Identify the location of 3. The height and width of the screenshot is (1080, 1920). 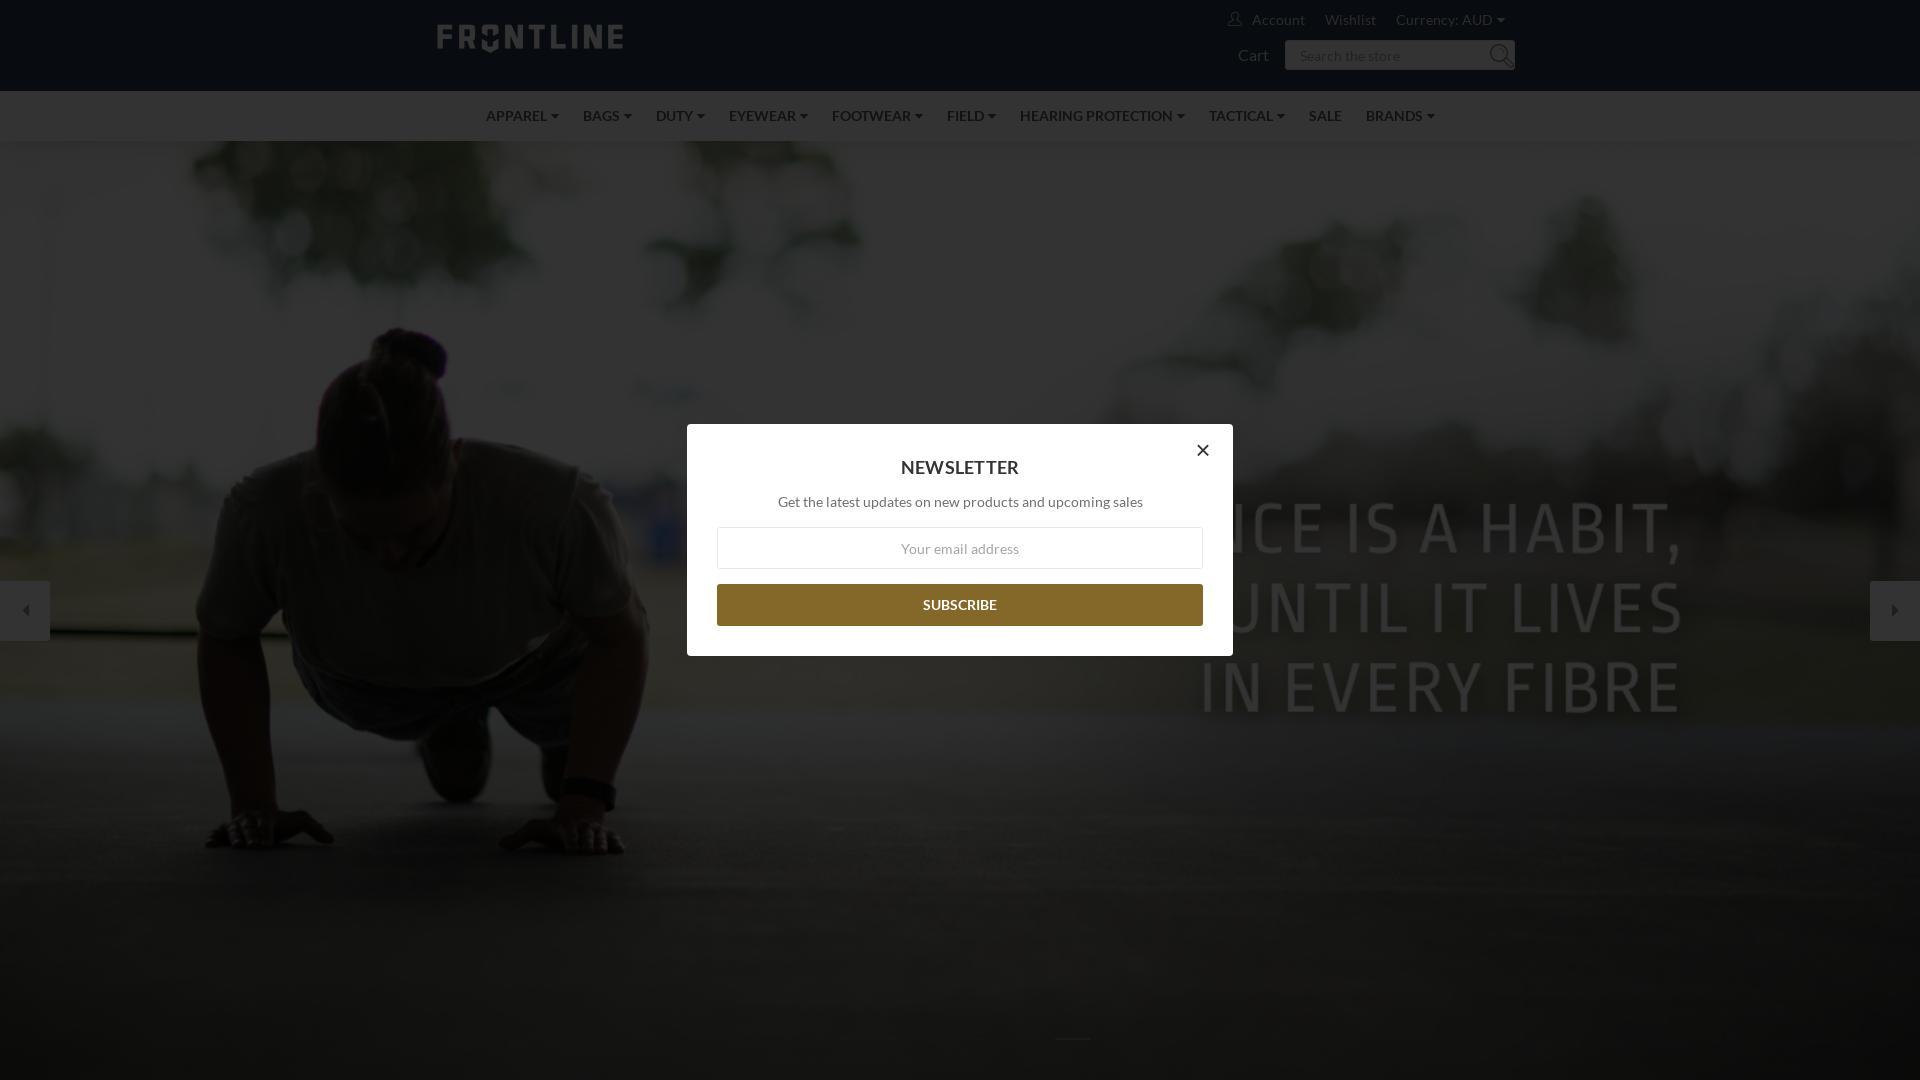
(960, 1039).